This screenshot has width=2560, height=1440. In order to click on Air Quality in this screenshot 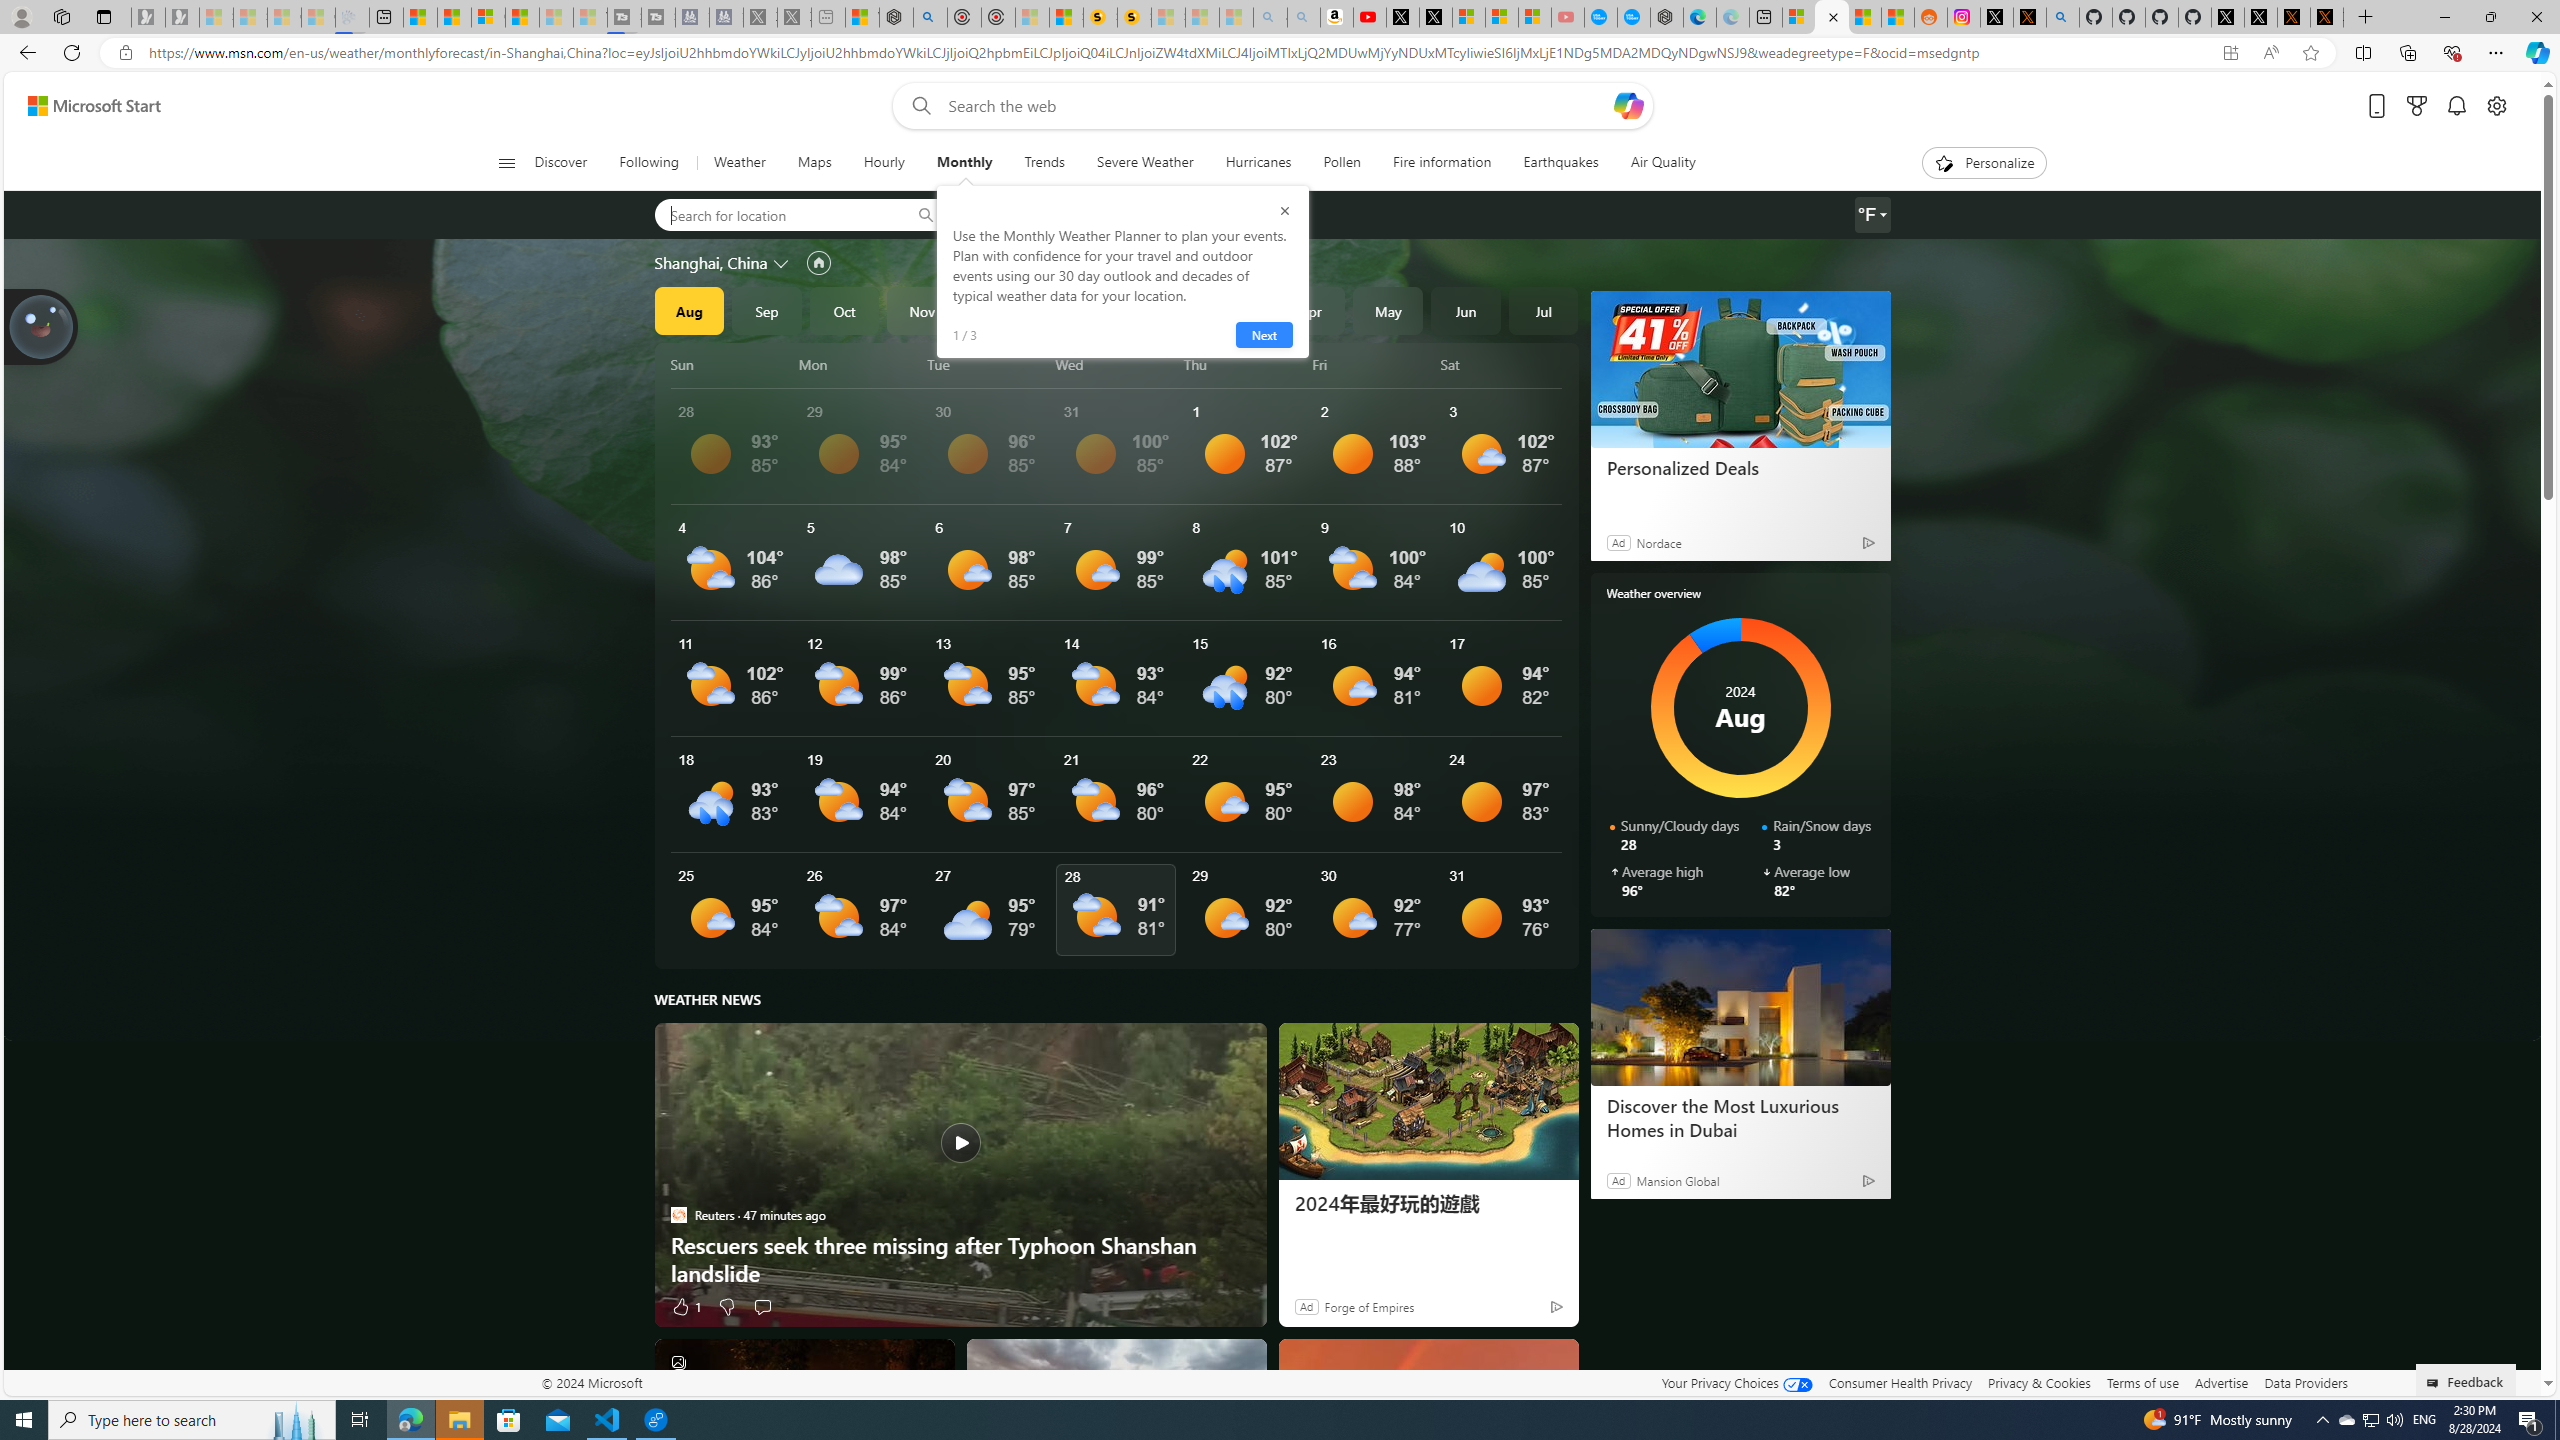, I will do `click(1653, 163)`.